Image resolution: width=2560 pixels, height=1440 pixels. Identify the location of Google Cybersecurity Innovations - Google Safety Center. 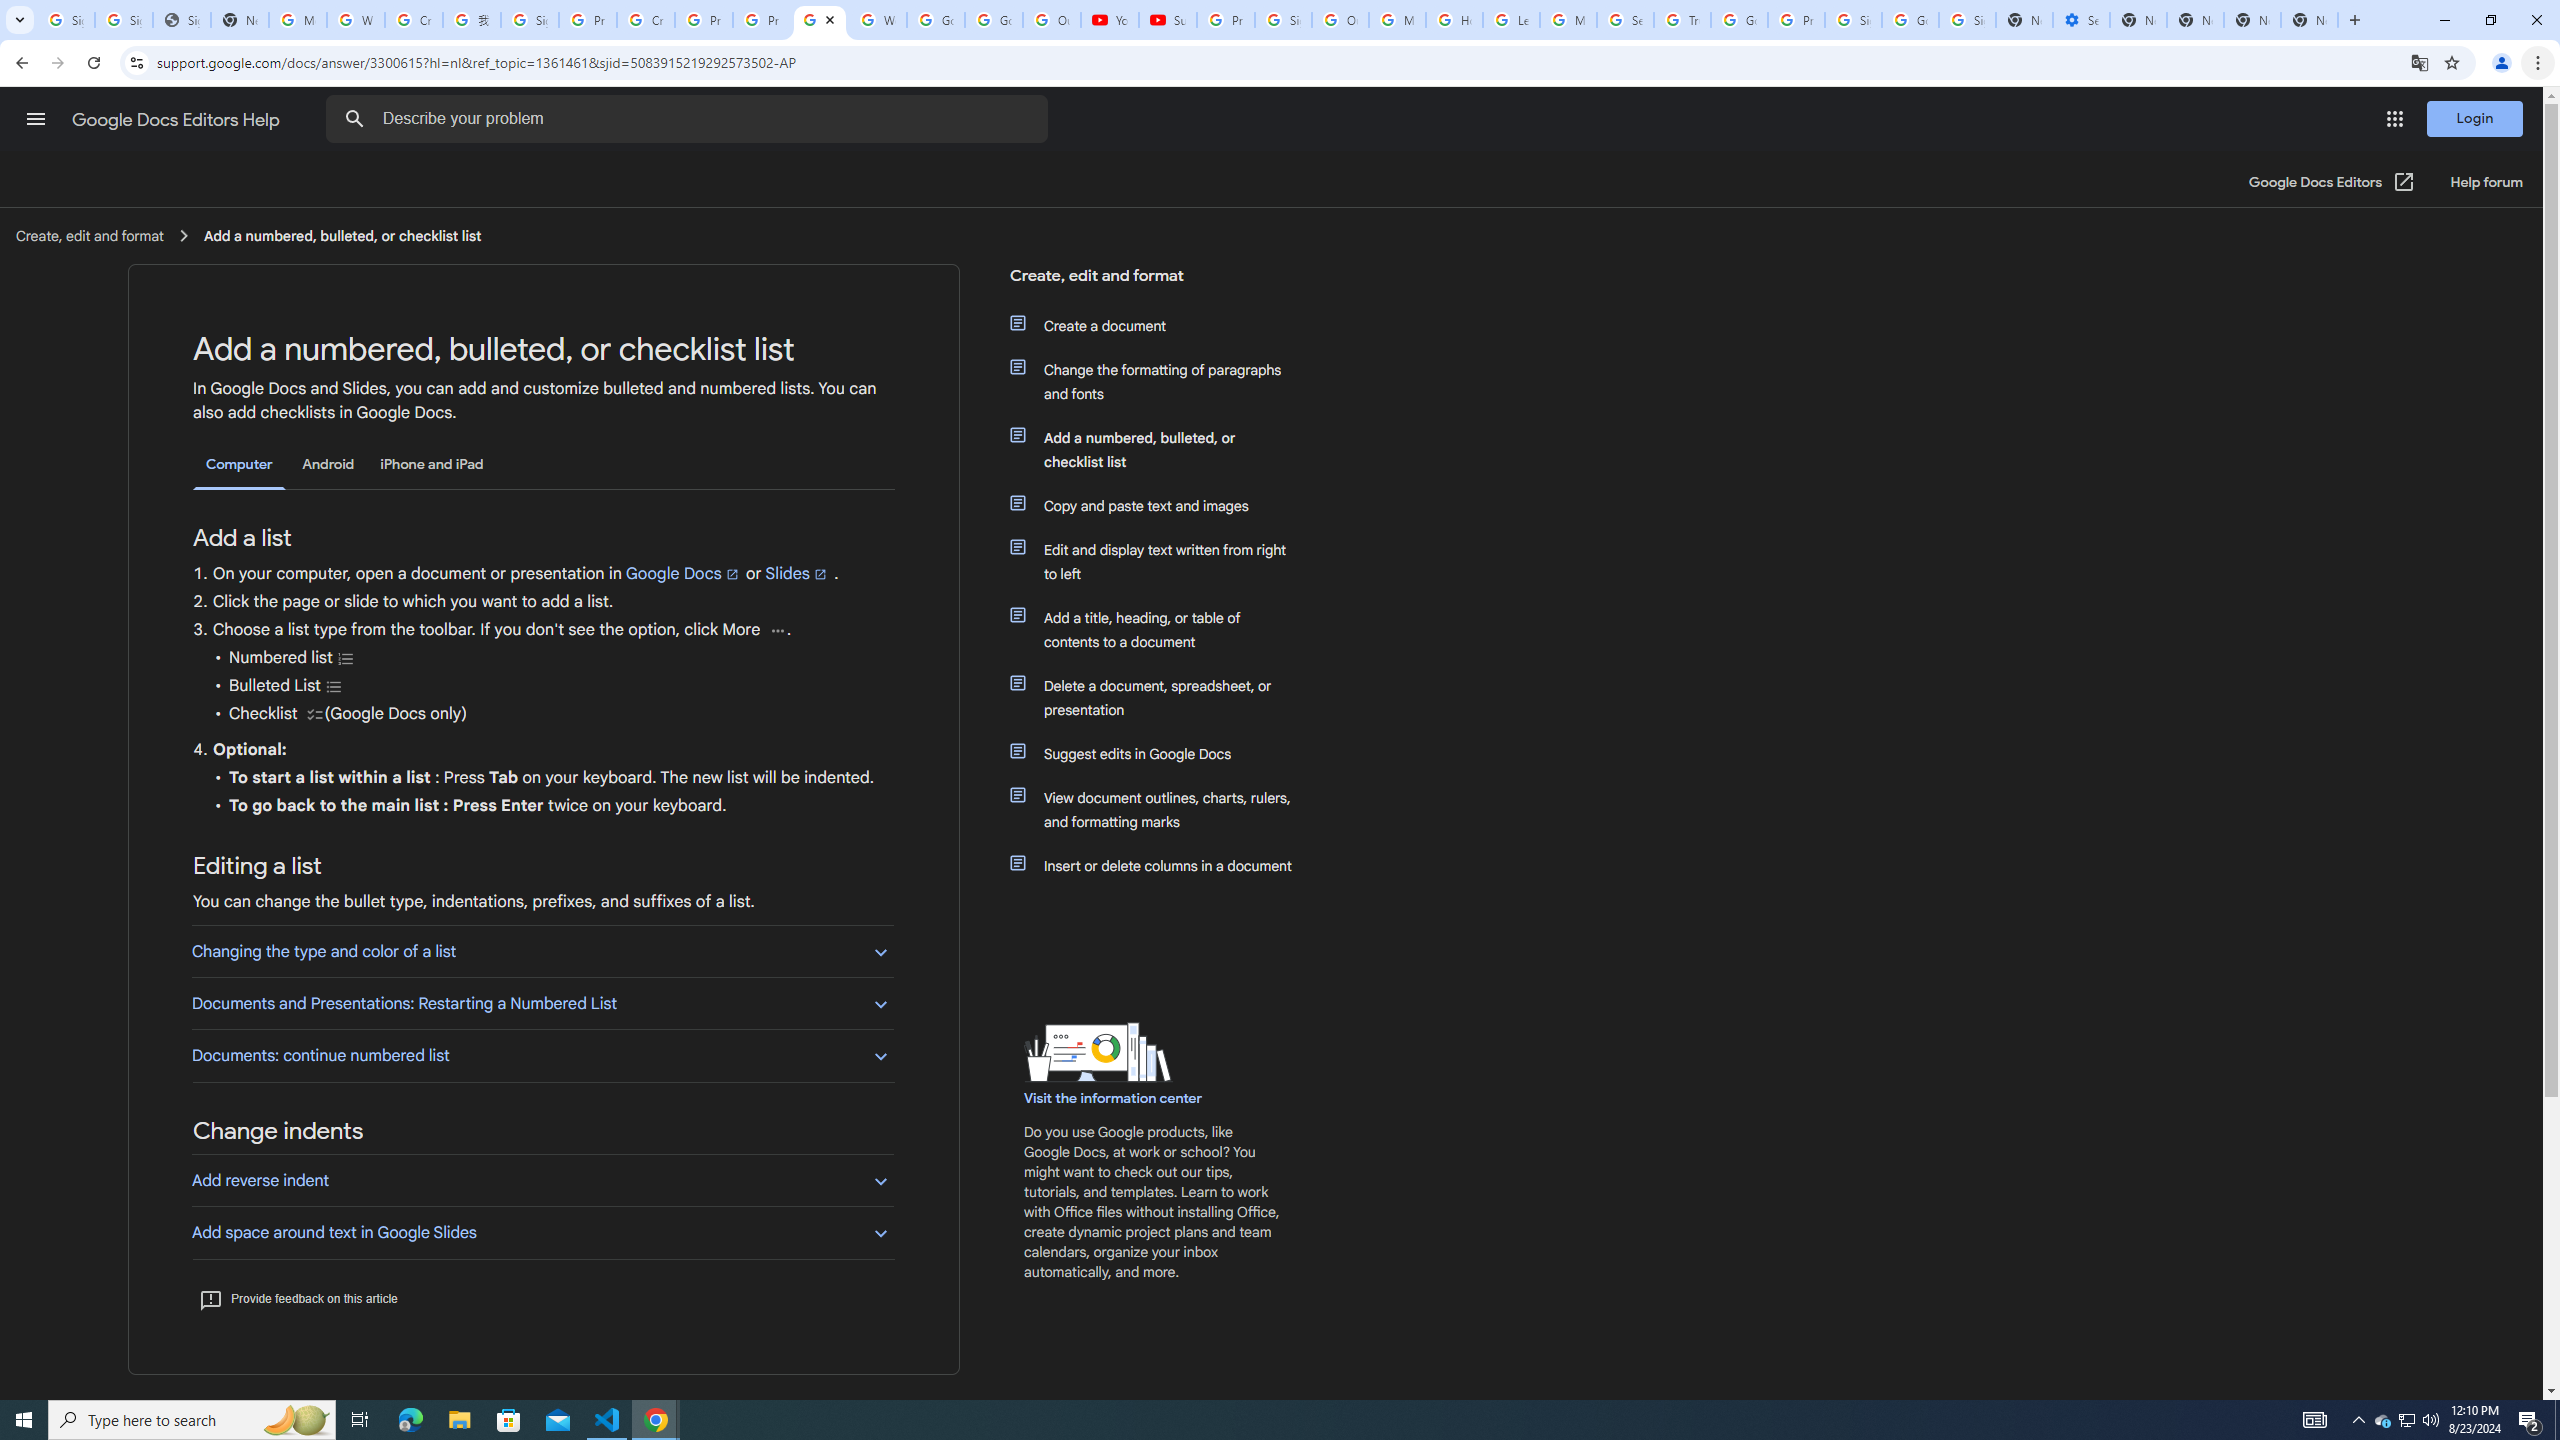
(1910, 20).